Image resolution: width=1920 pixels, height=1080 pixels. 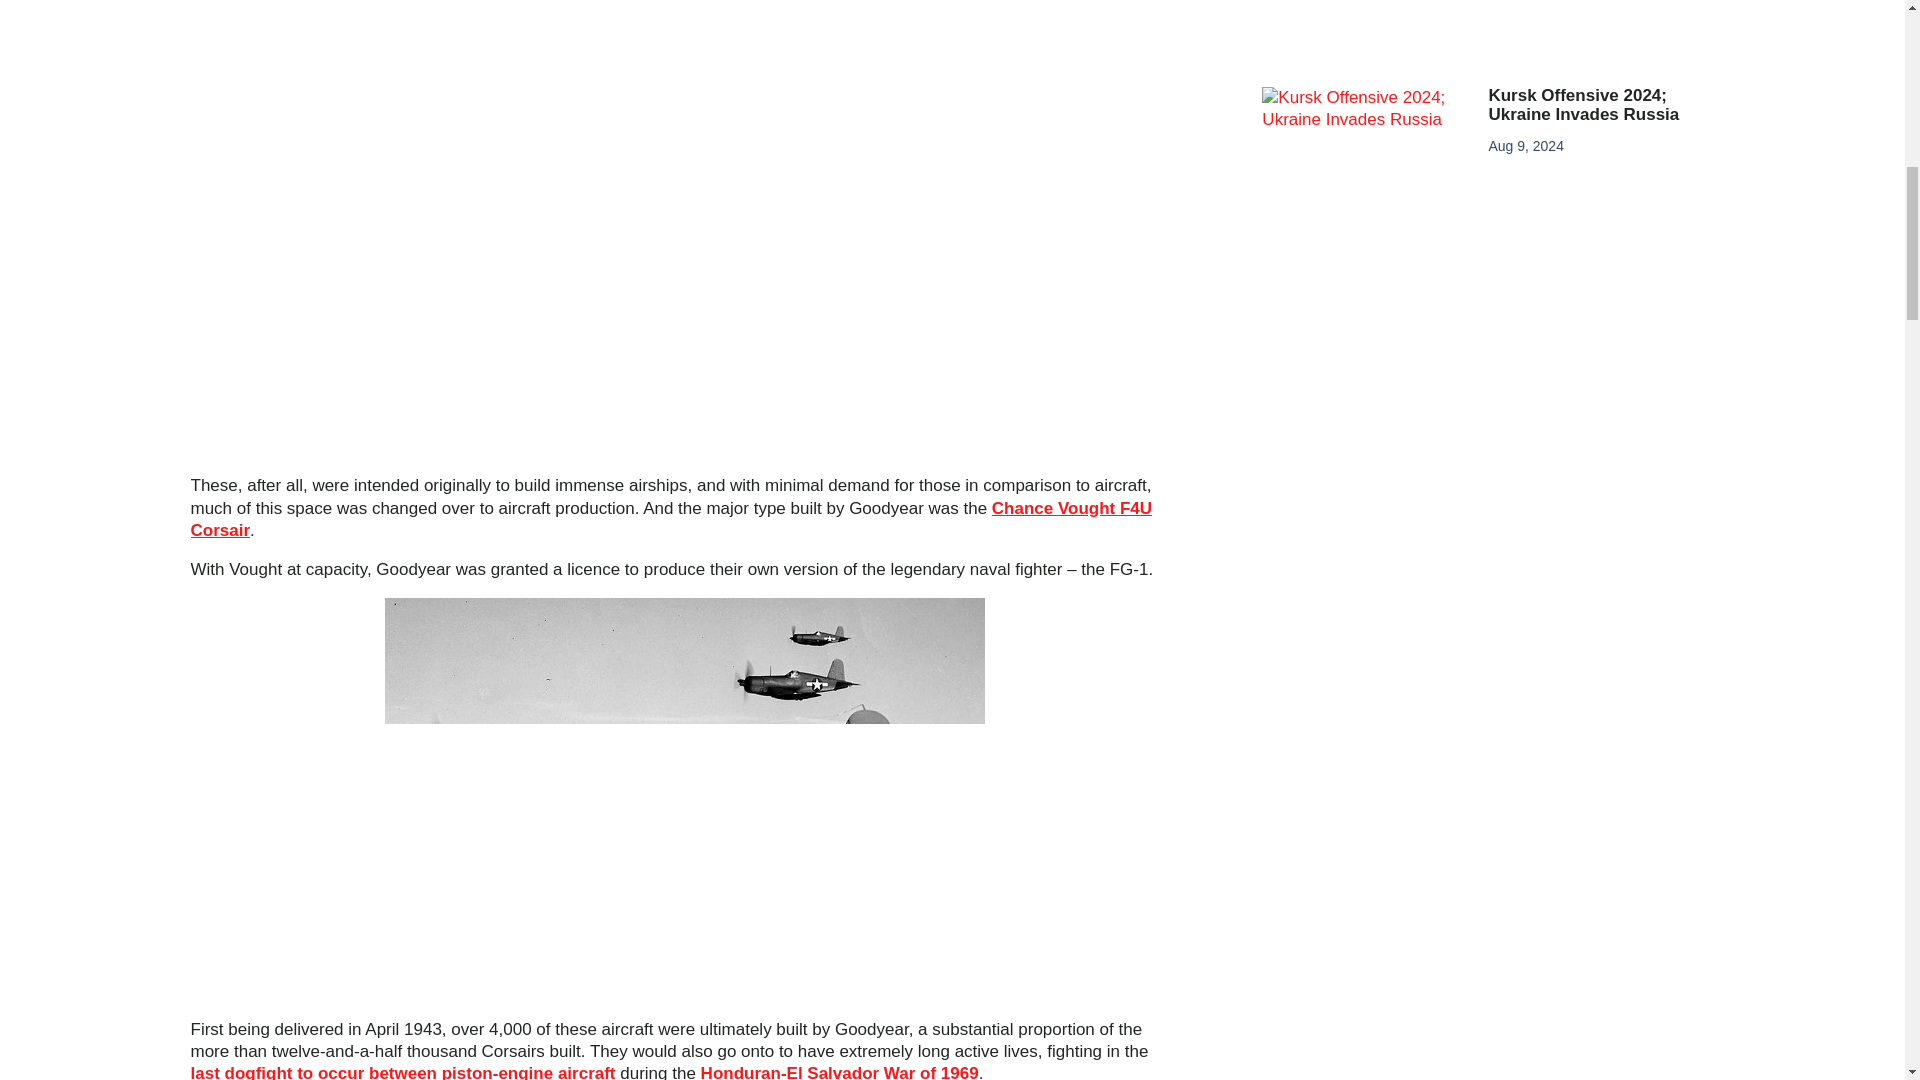 What do you see at coordinates (671, 519) in the screenshot?
I see `Chance Vought F4U Corsair` at bounding box center [671, 519].